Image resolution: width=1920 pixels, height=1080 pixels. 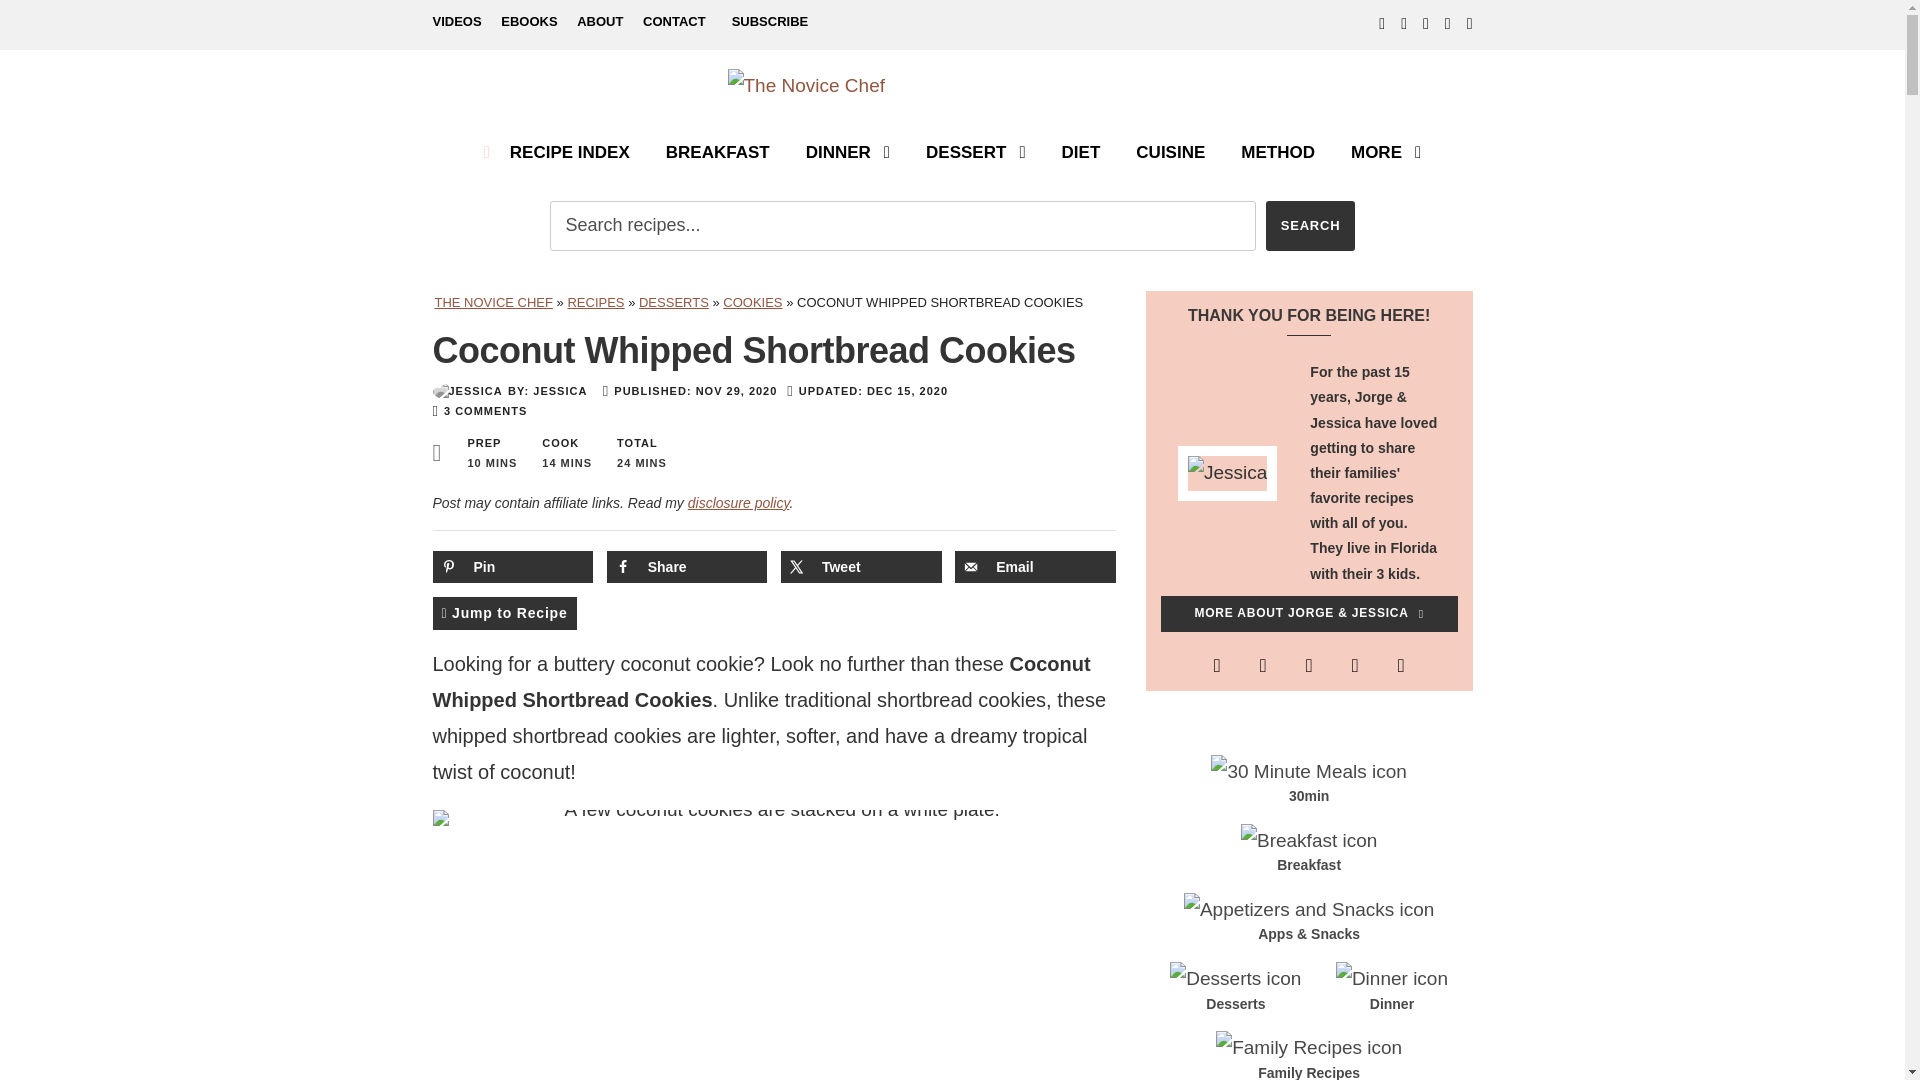 I want to click on Search, so click(x=1310, y=225).